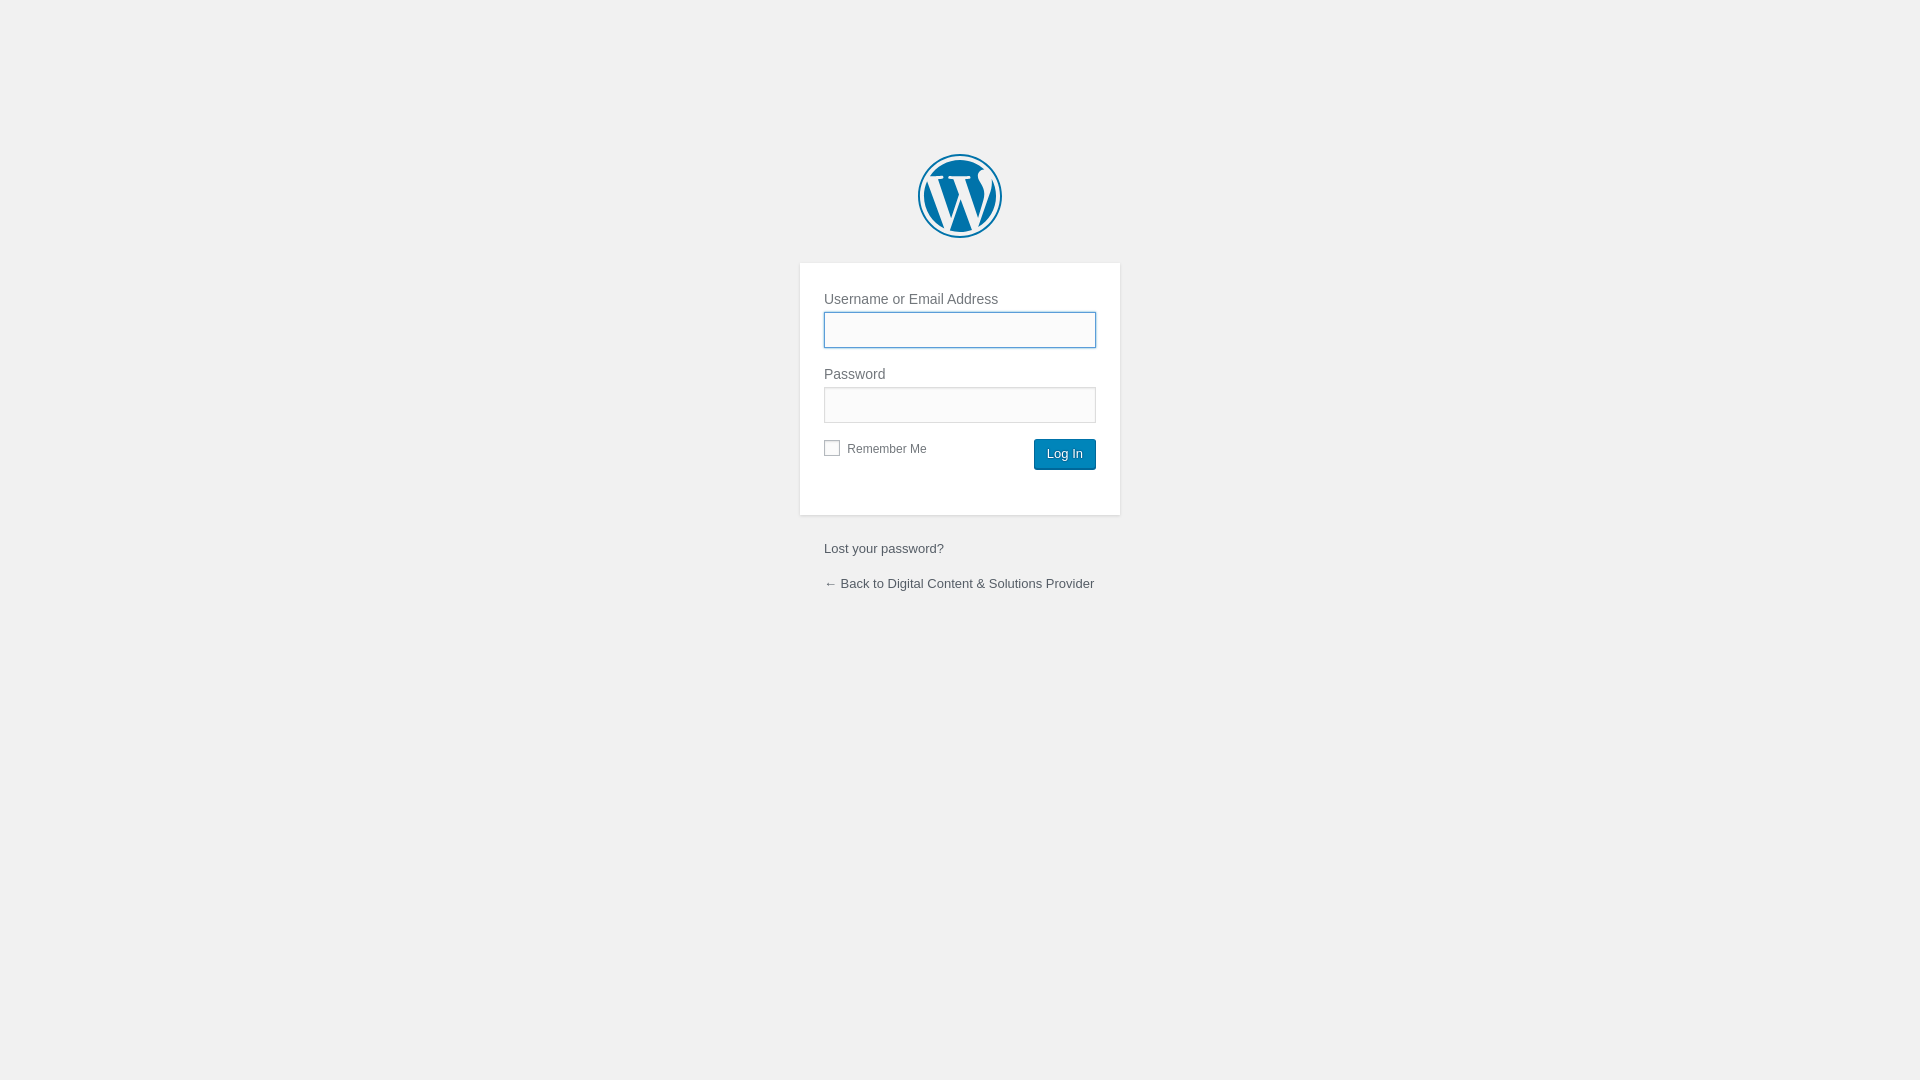 The width and height of the screenshot is (1920, 1080). What do you see at coordinates (884, 548) in the screenshot?
I see `Lost your password?` at bounding box center [884, 548].